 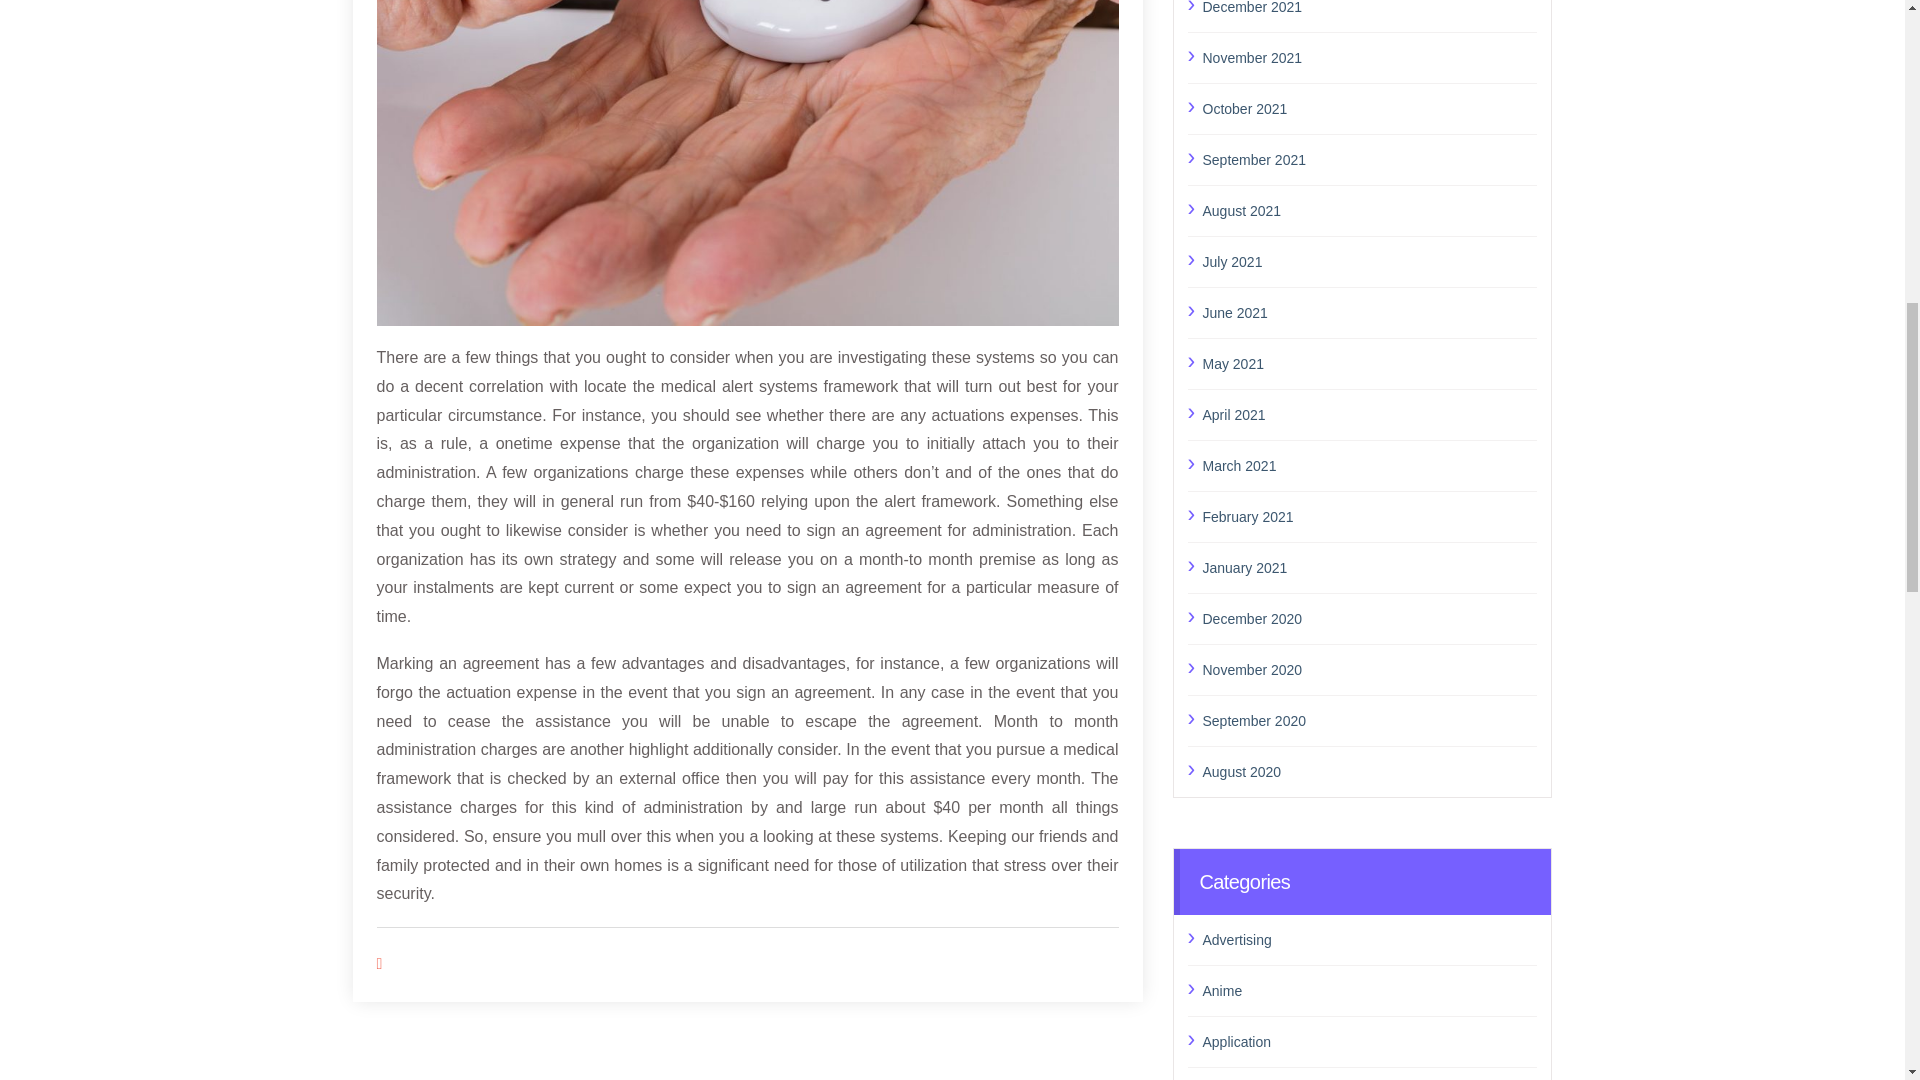 What do you see at coordinates (1369, 414) in the screenshot?
I see `April 2021` at bounding box center [1369, 414].